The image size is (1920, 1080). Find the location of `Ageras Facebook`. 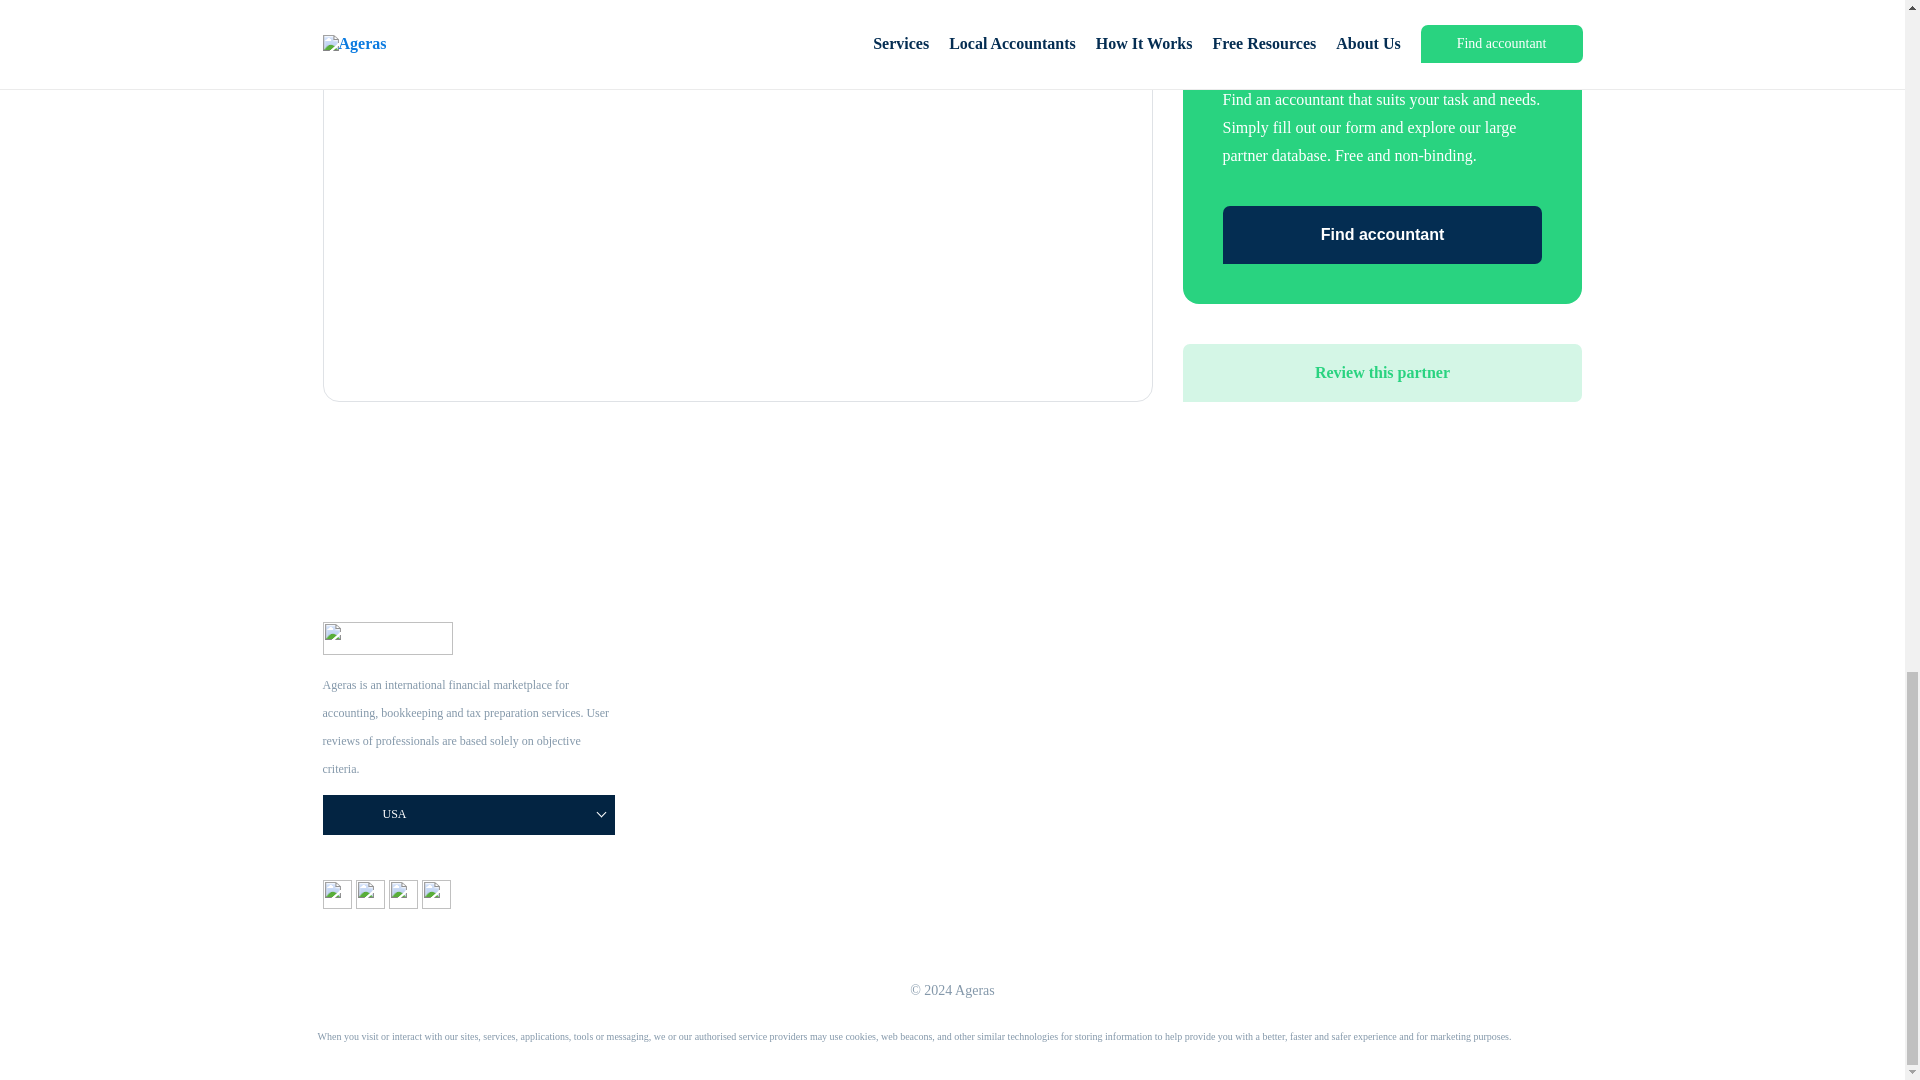

Ageras Facebook is located at coordinates (338, 903).